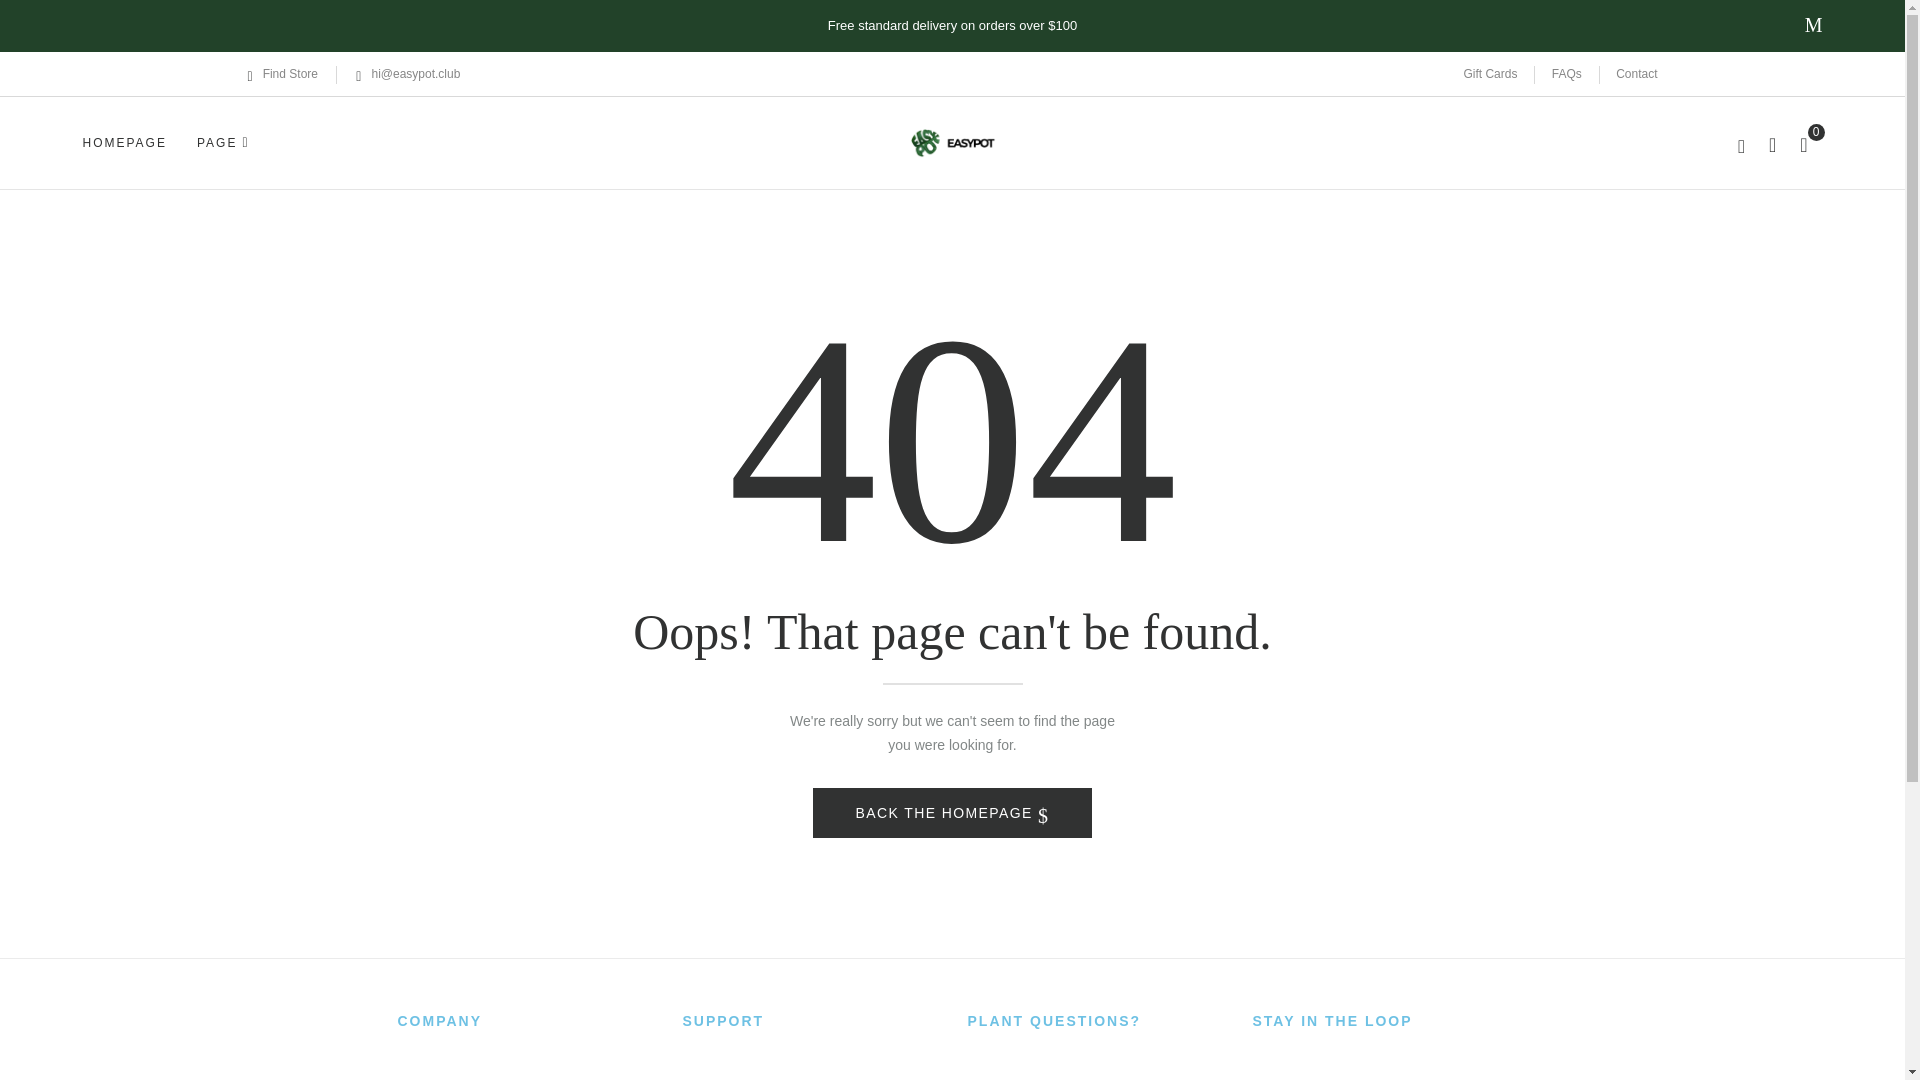  I want to click on FAQs, so click(1566, 74).